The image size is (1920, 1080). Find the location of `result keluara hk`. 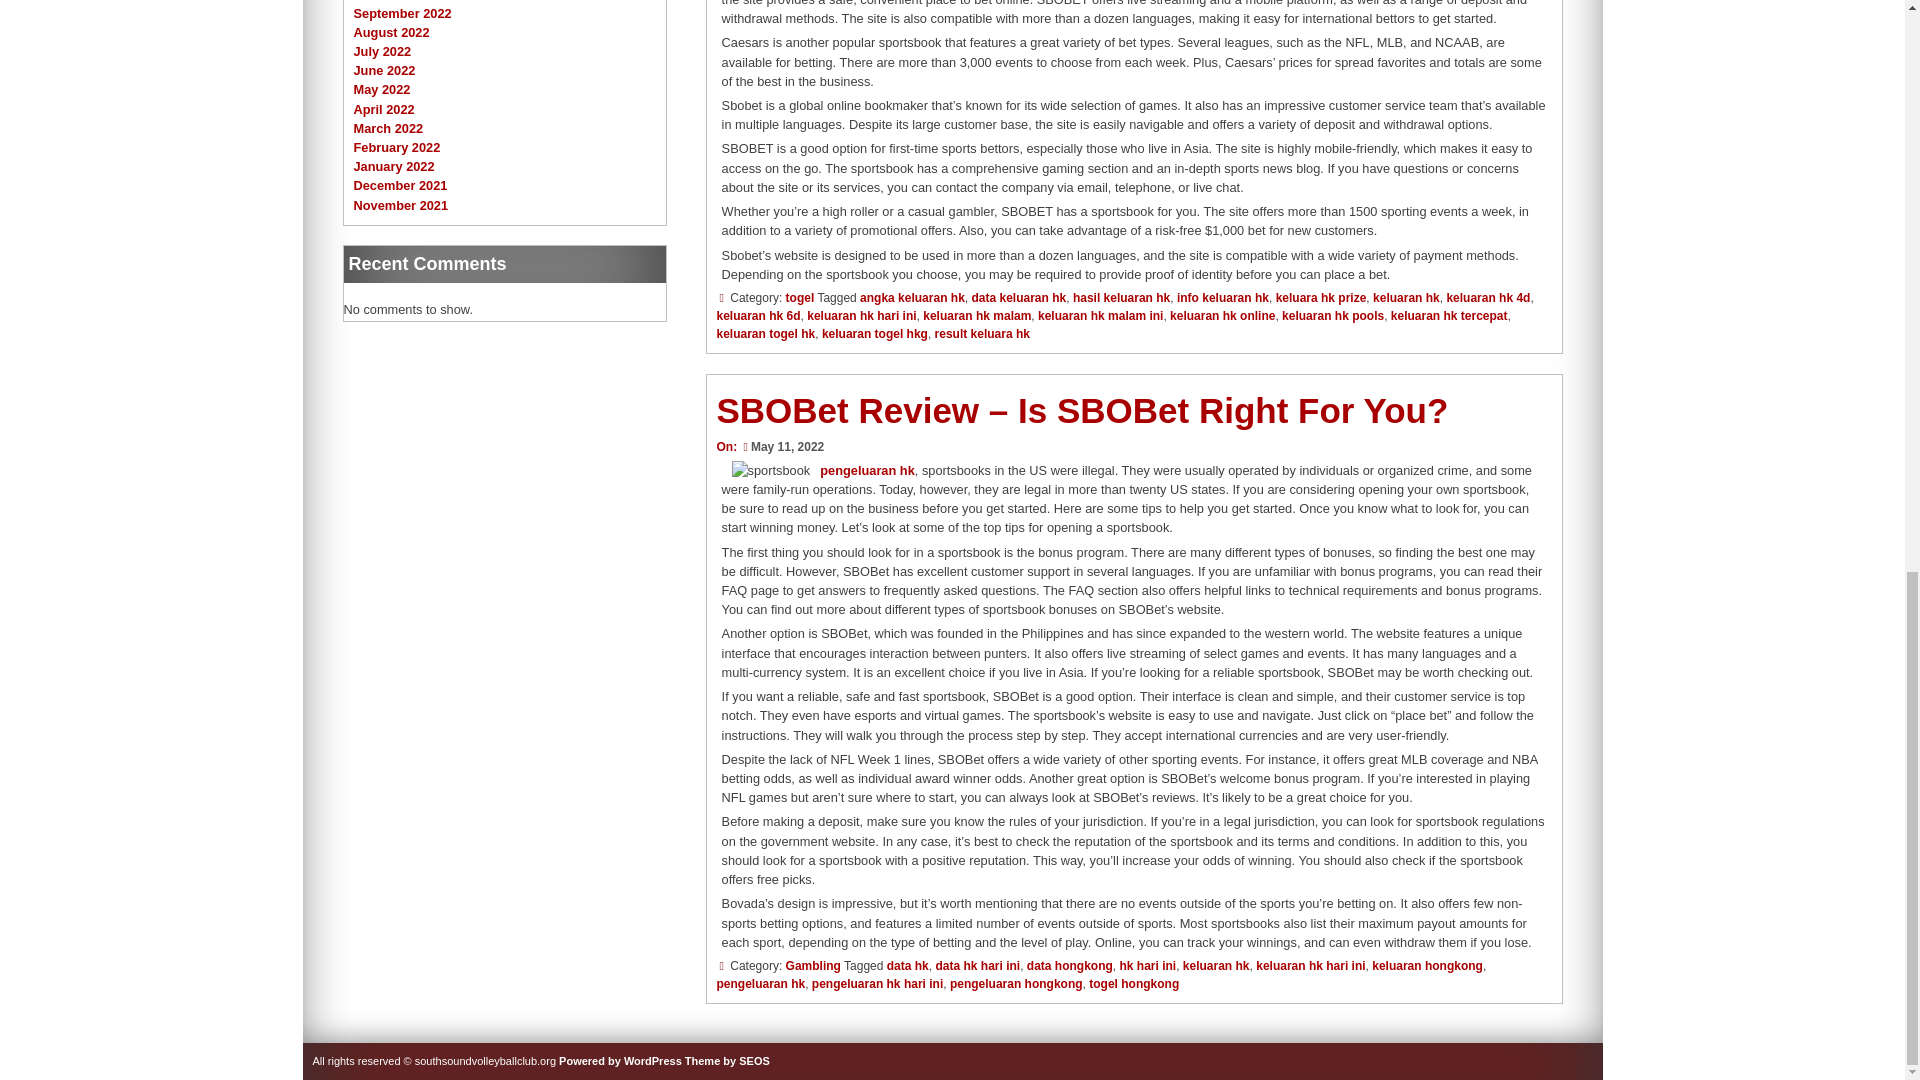

result keluara hk is located at coordinates (982, 334).